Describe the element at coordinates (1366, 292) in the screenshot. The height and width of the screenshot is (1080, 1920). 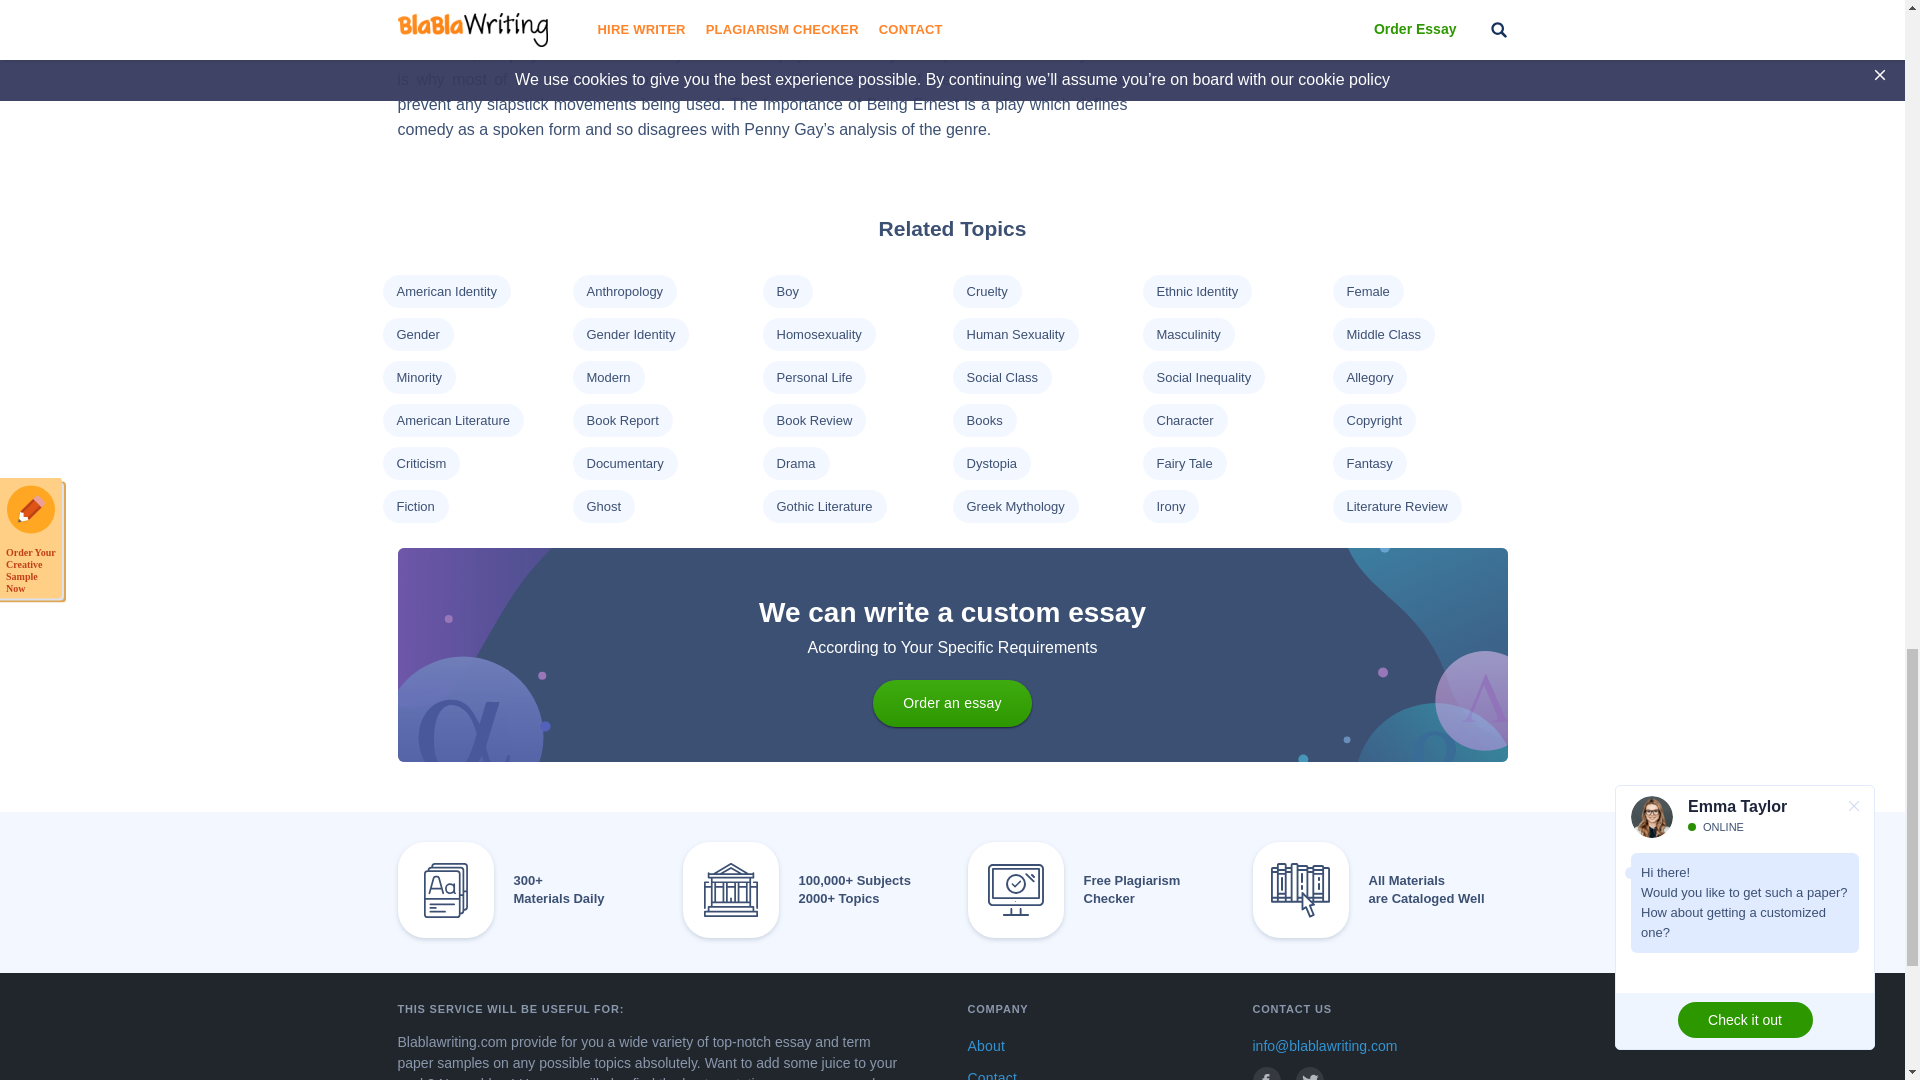
I see `Female` at that location.